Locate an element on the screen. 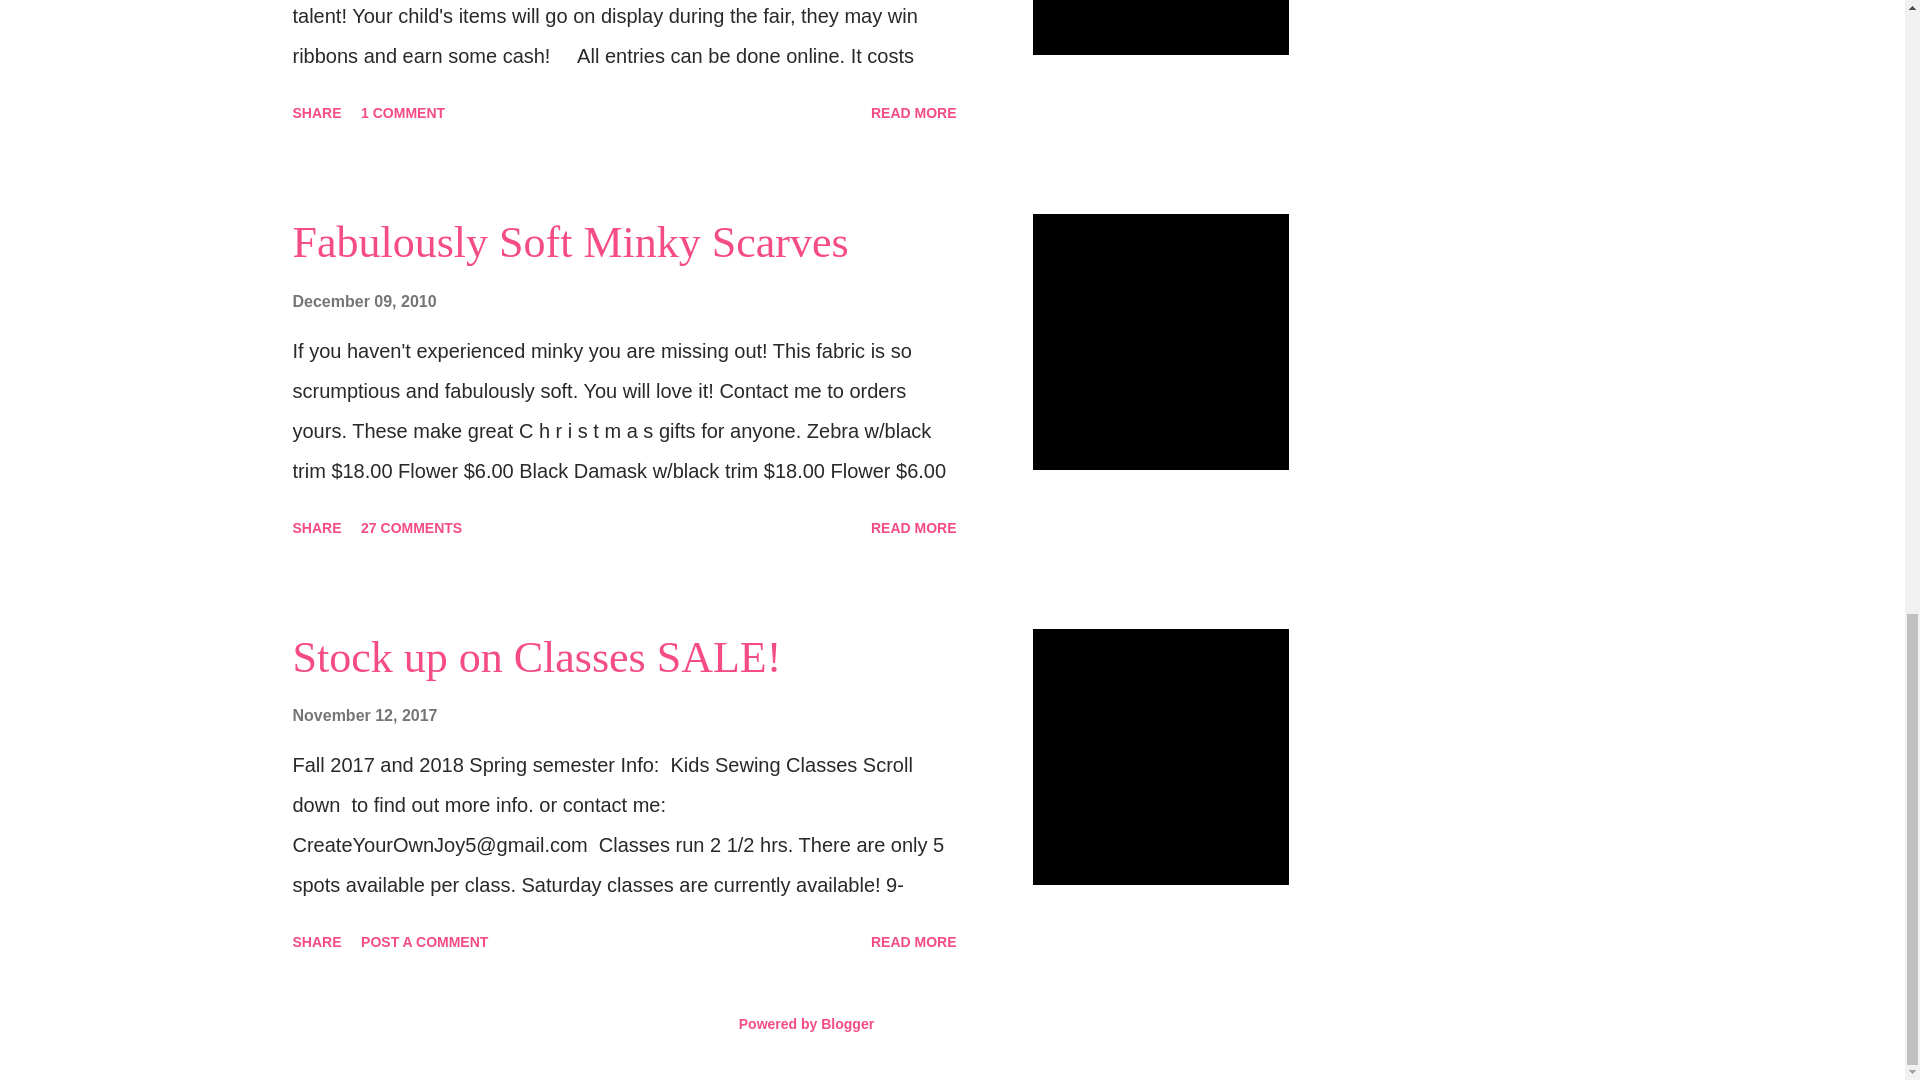  SHARE is located at coordinates (316, 528).